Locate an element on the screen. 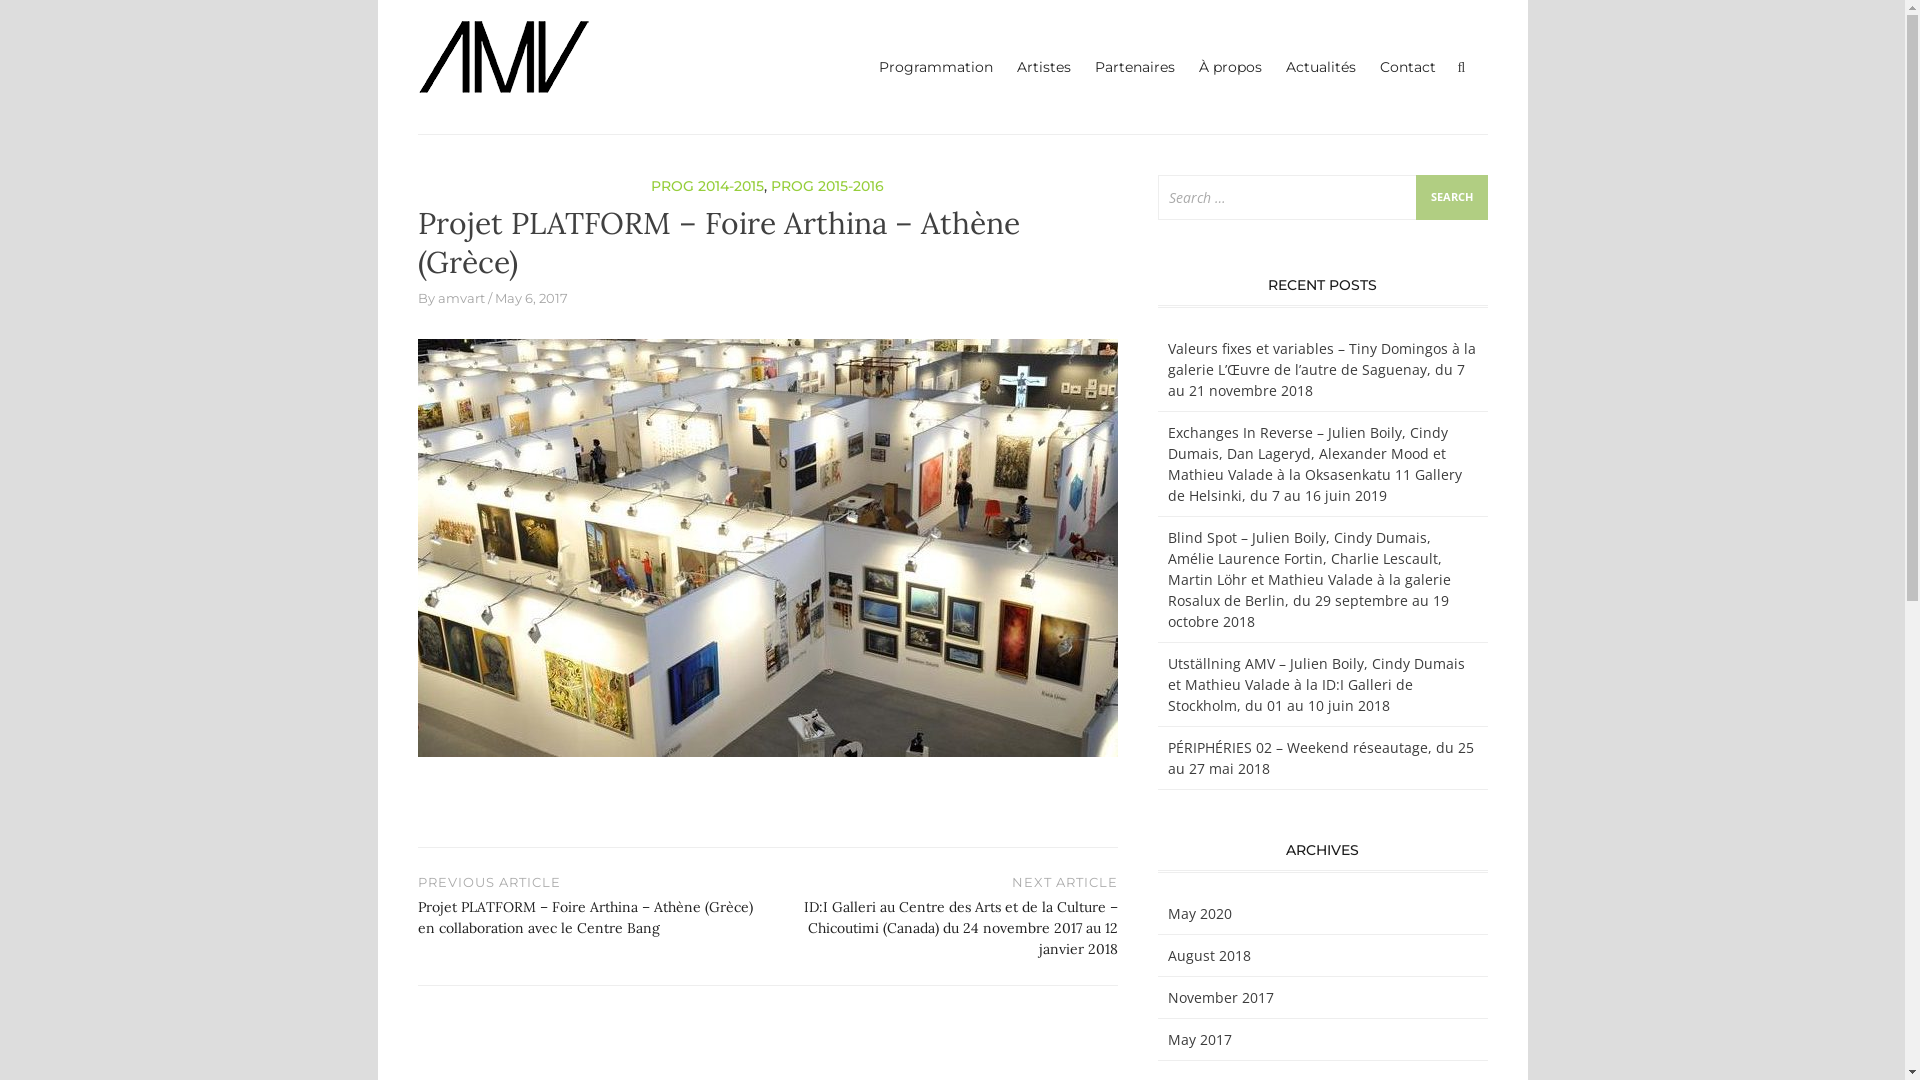  AMV is located at coordinates (644, 54).